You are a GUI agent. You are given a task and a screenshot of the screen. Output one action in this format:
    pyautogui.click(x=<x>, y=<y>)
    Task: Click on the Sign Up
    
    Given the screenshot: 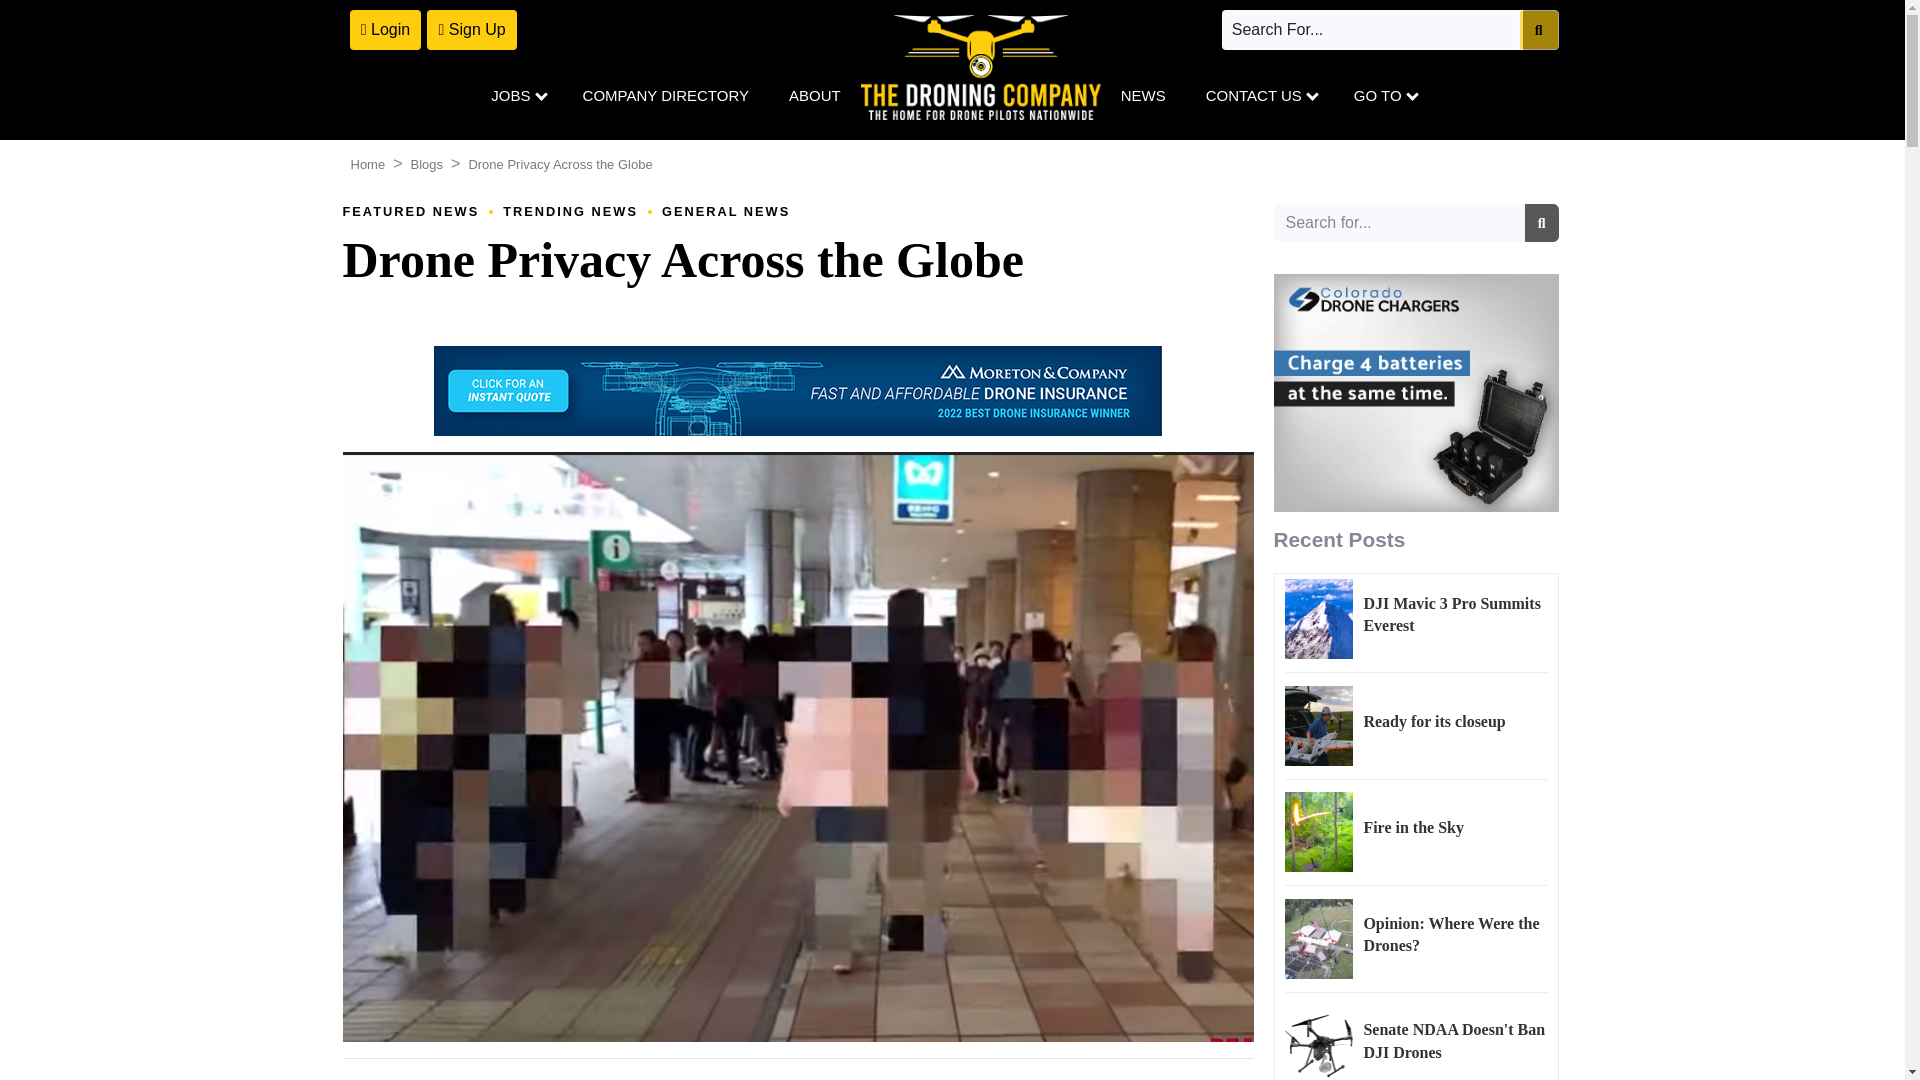 What is the action you would take?
    pyautogui.click(x=471, y=29)
    